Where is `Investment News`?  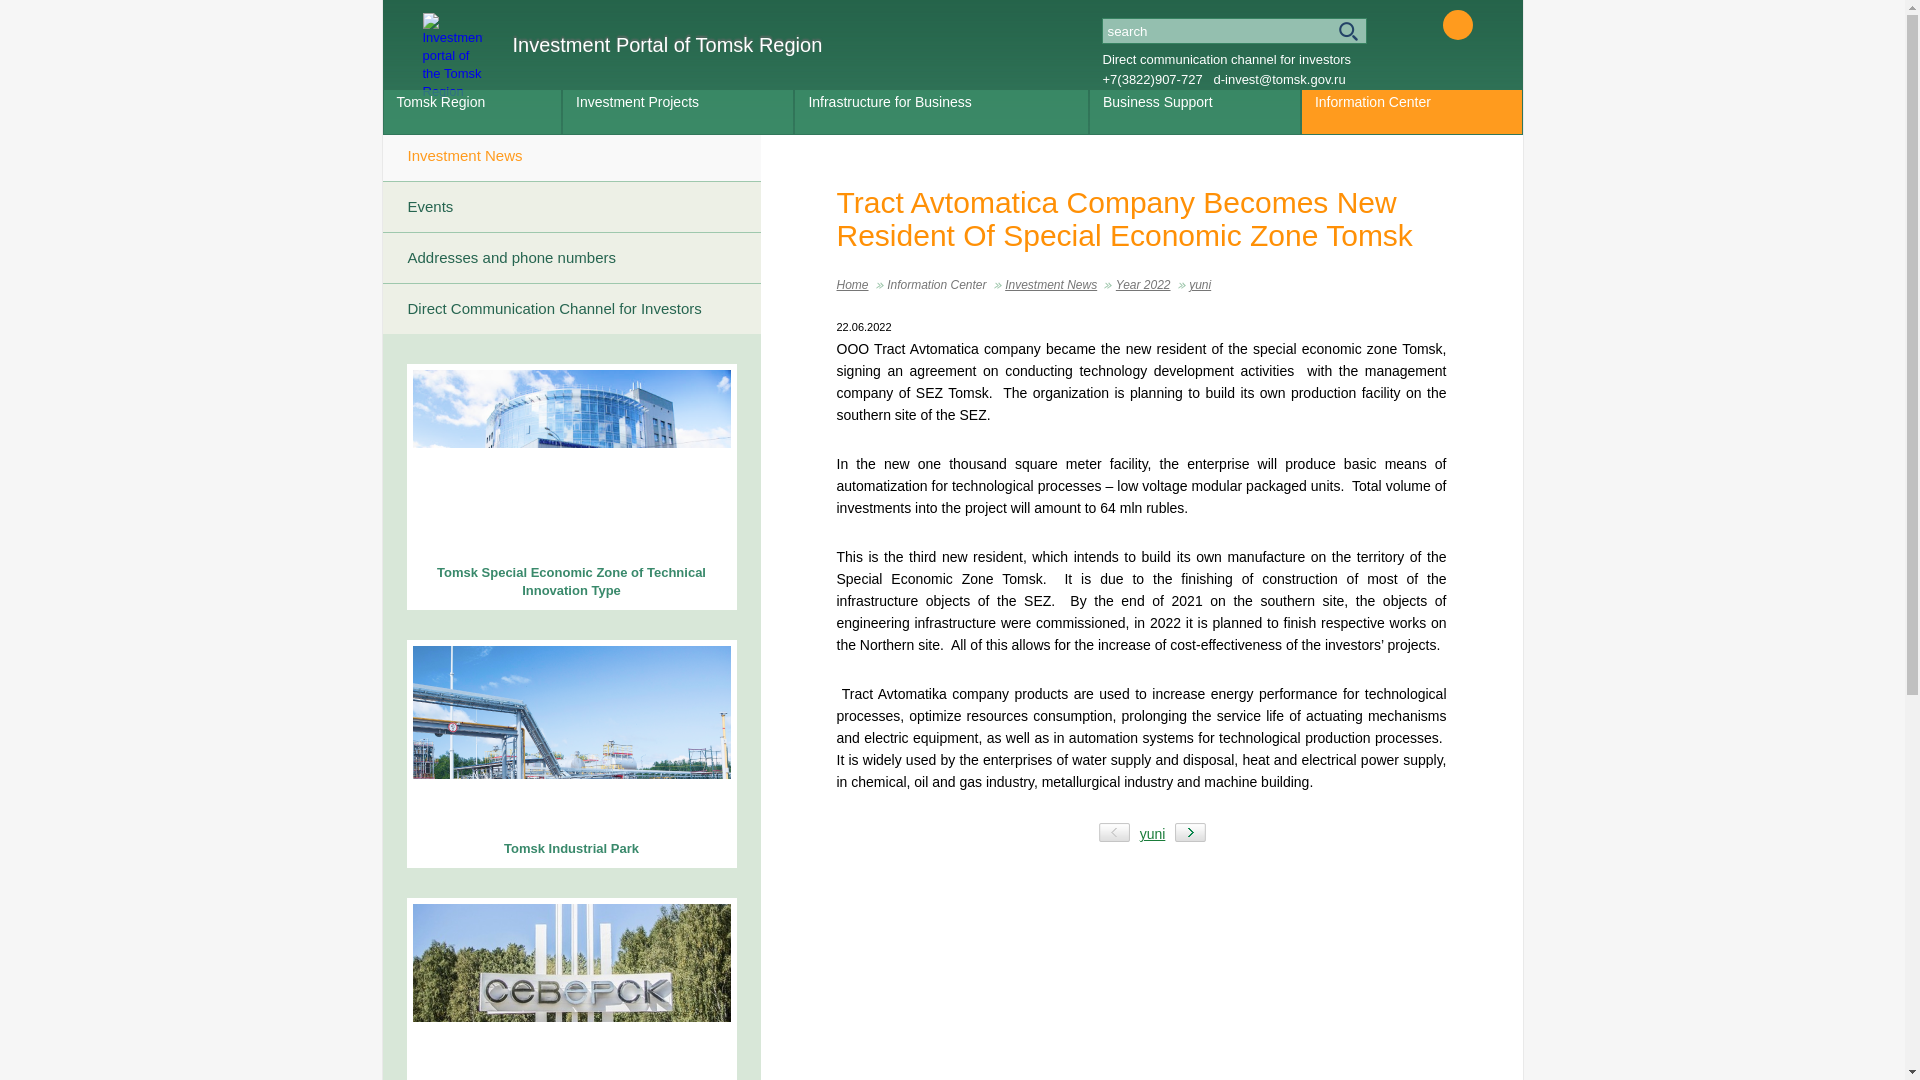 Investment News is located at coordinates (1050, 284).